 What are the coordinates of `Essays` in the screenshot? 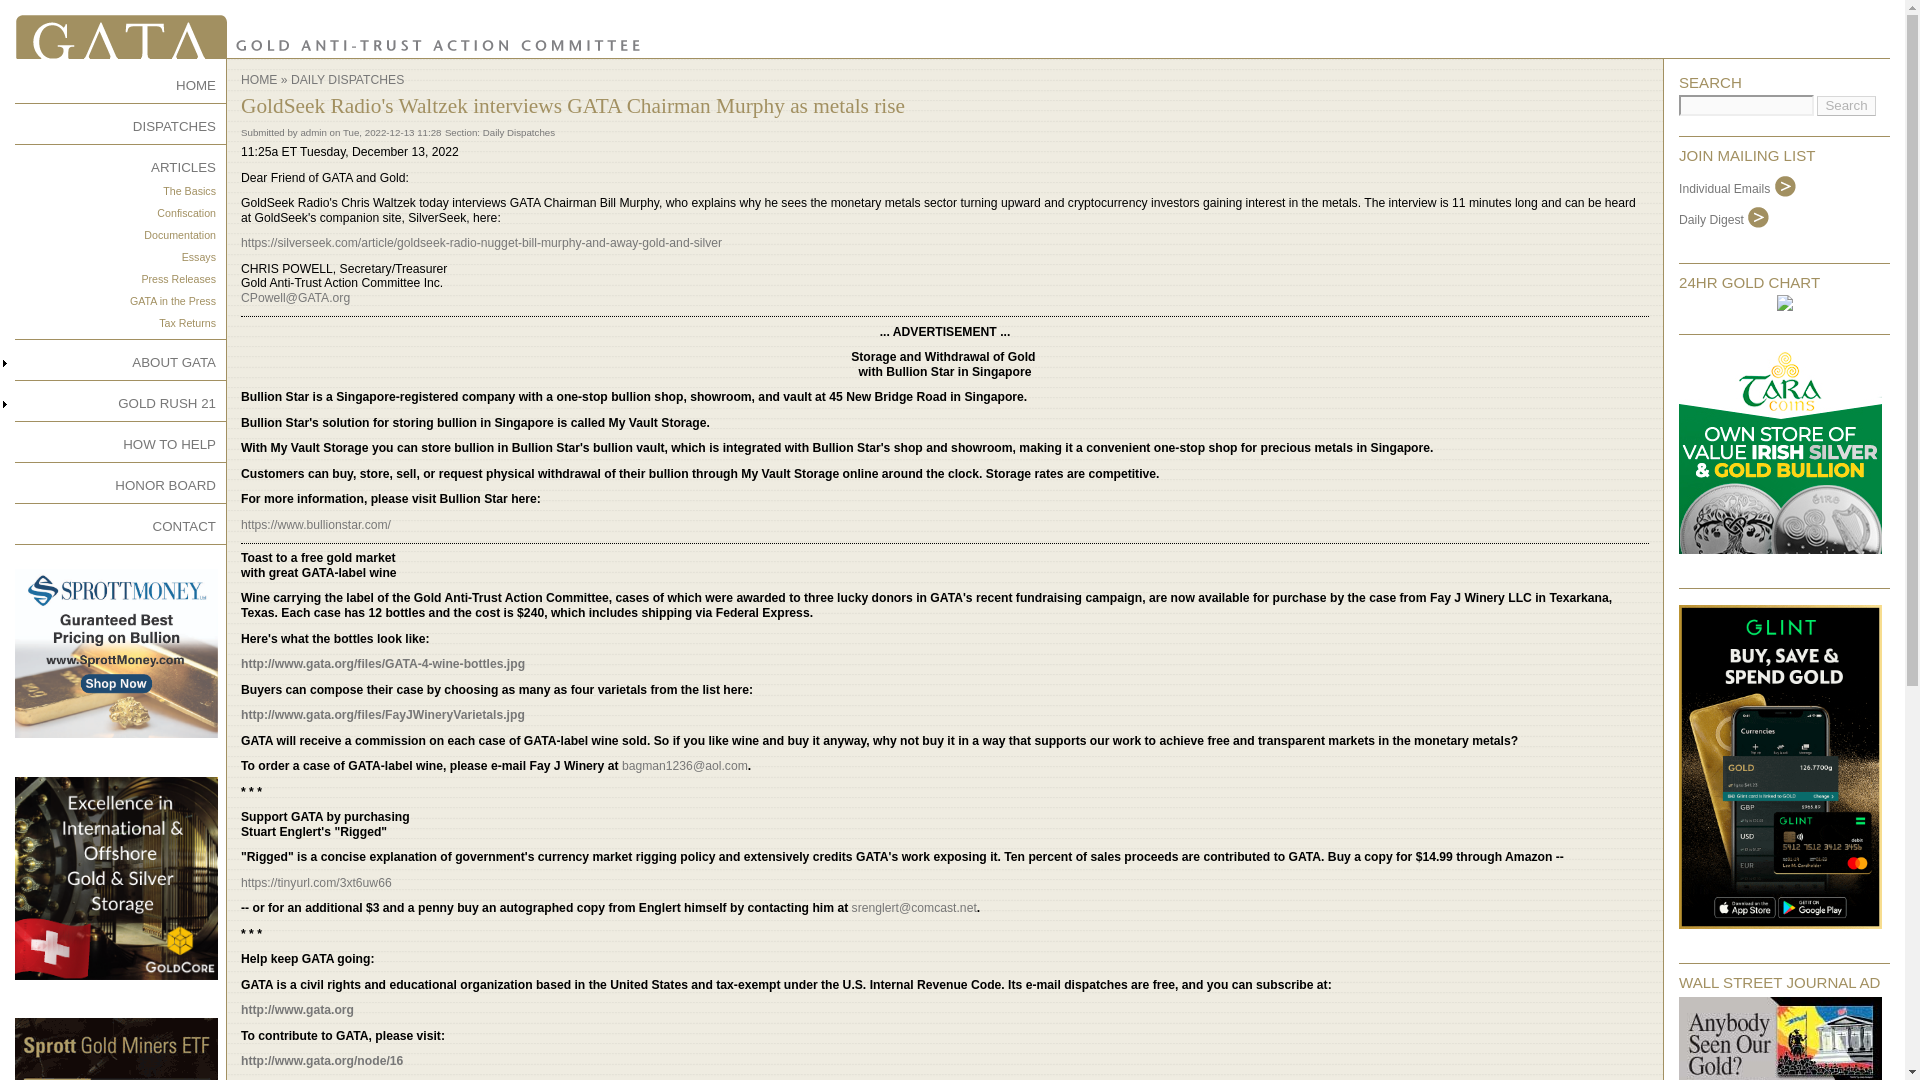 It's located at (198, 256).